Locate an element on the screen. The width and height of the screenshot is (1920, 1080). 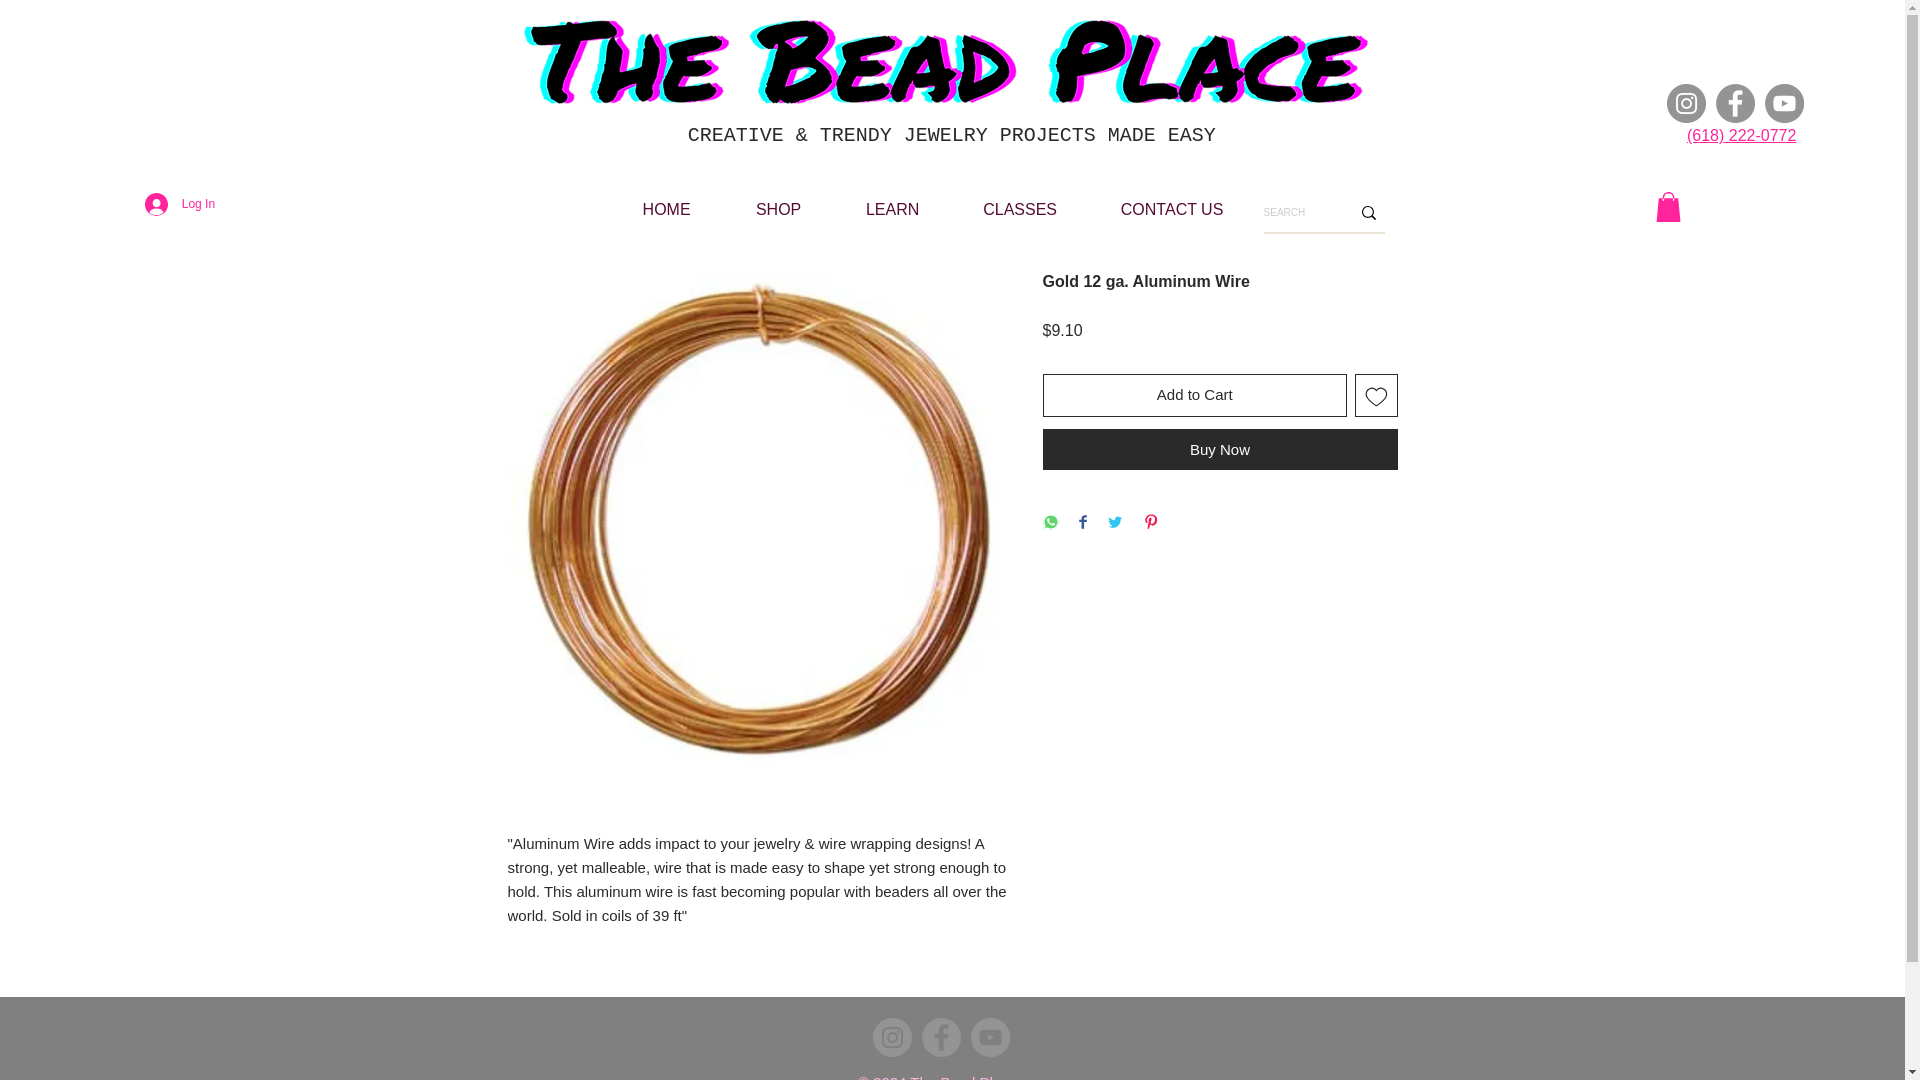
Smile.io Rewards Program Launcher is located at coordinates (50, 1030).